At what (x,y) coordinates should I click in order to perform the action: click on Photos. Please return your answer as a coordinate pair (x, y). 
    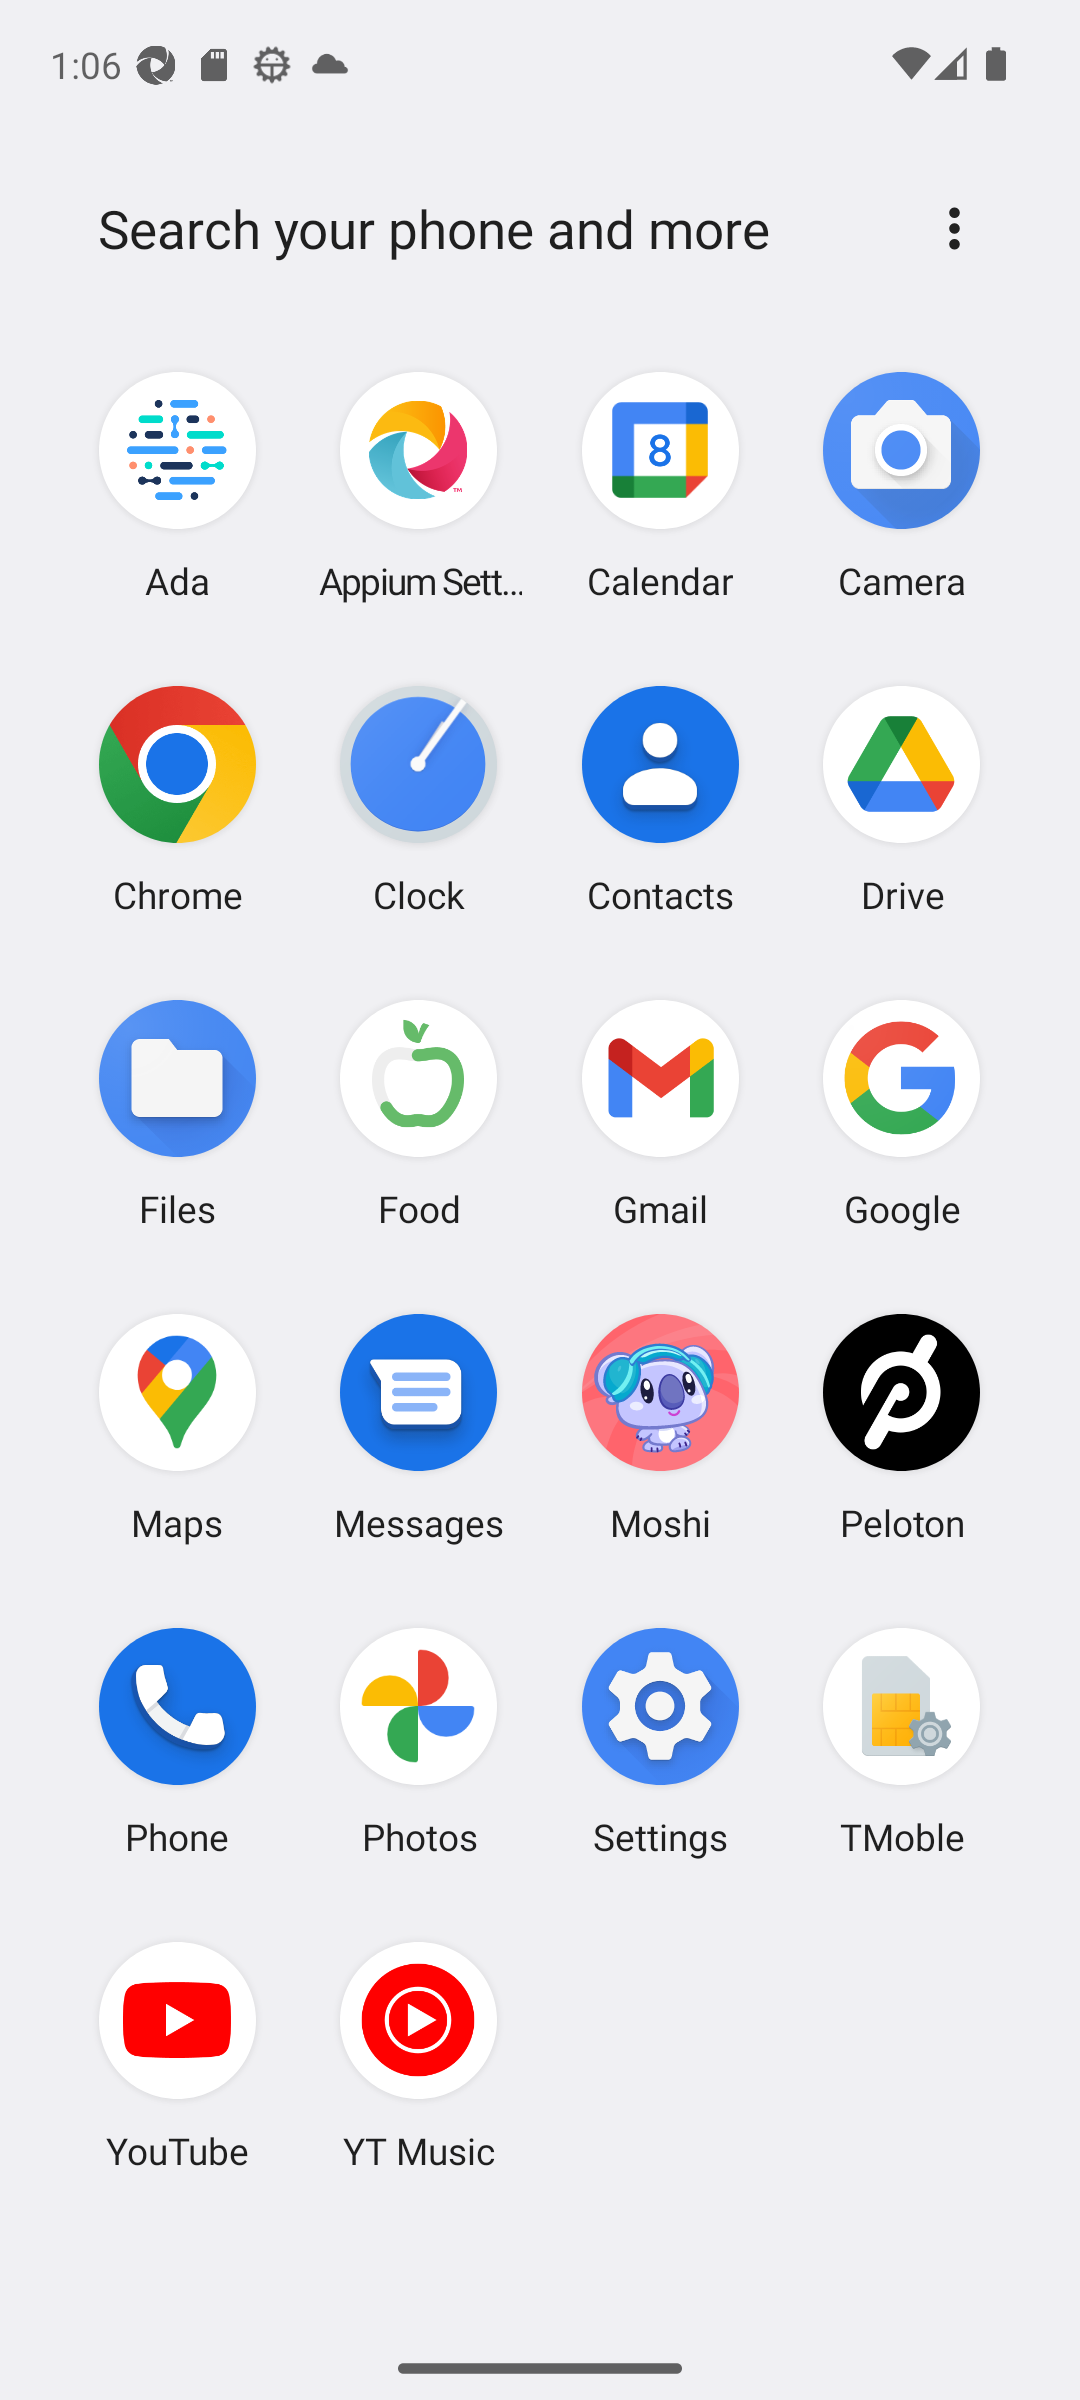
    Looking at the image, I should click on (419, 1741).